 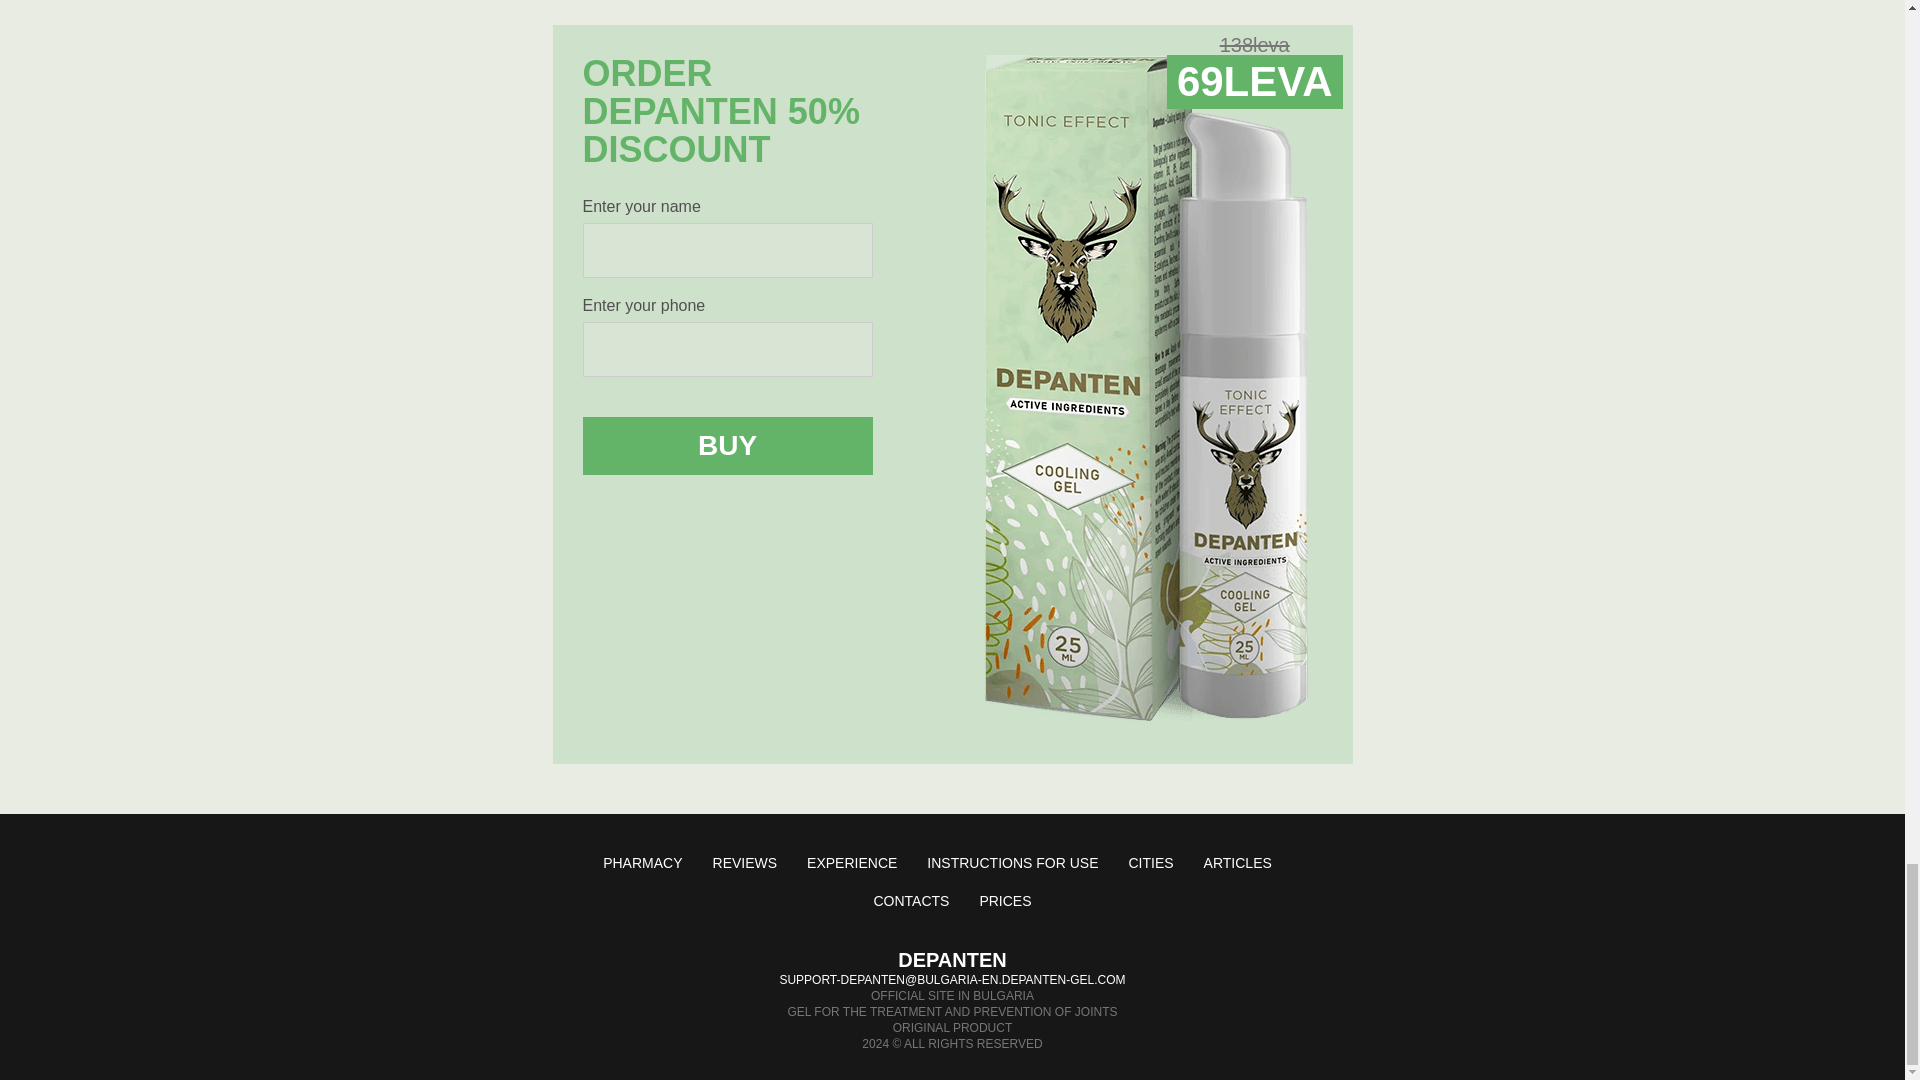 What do you see at coordinates (744, 862) in the screenshot?
I see `REVIEWS` at bounding box center [744, 862].